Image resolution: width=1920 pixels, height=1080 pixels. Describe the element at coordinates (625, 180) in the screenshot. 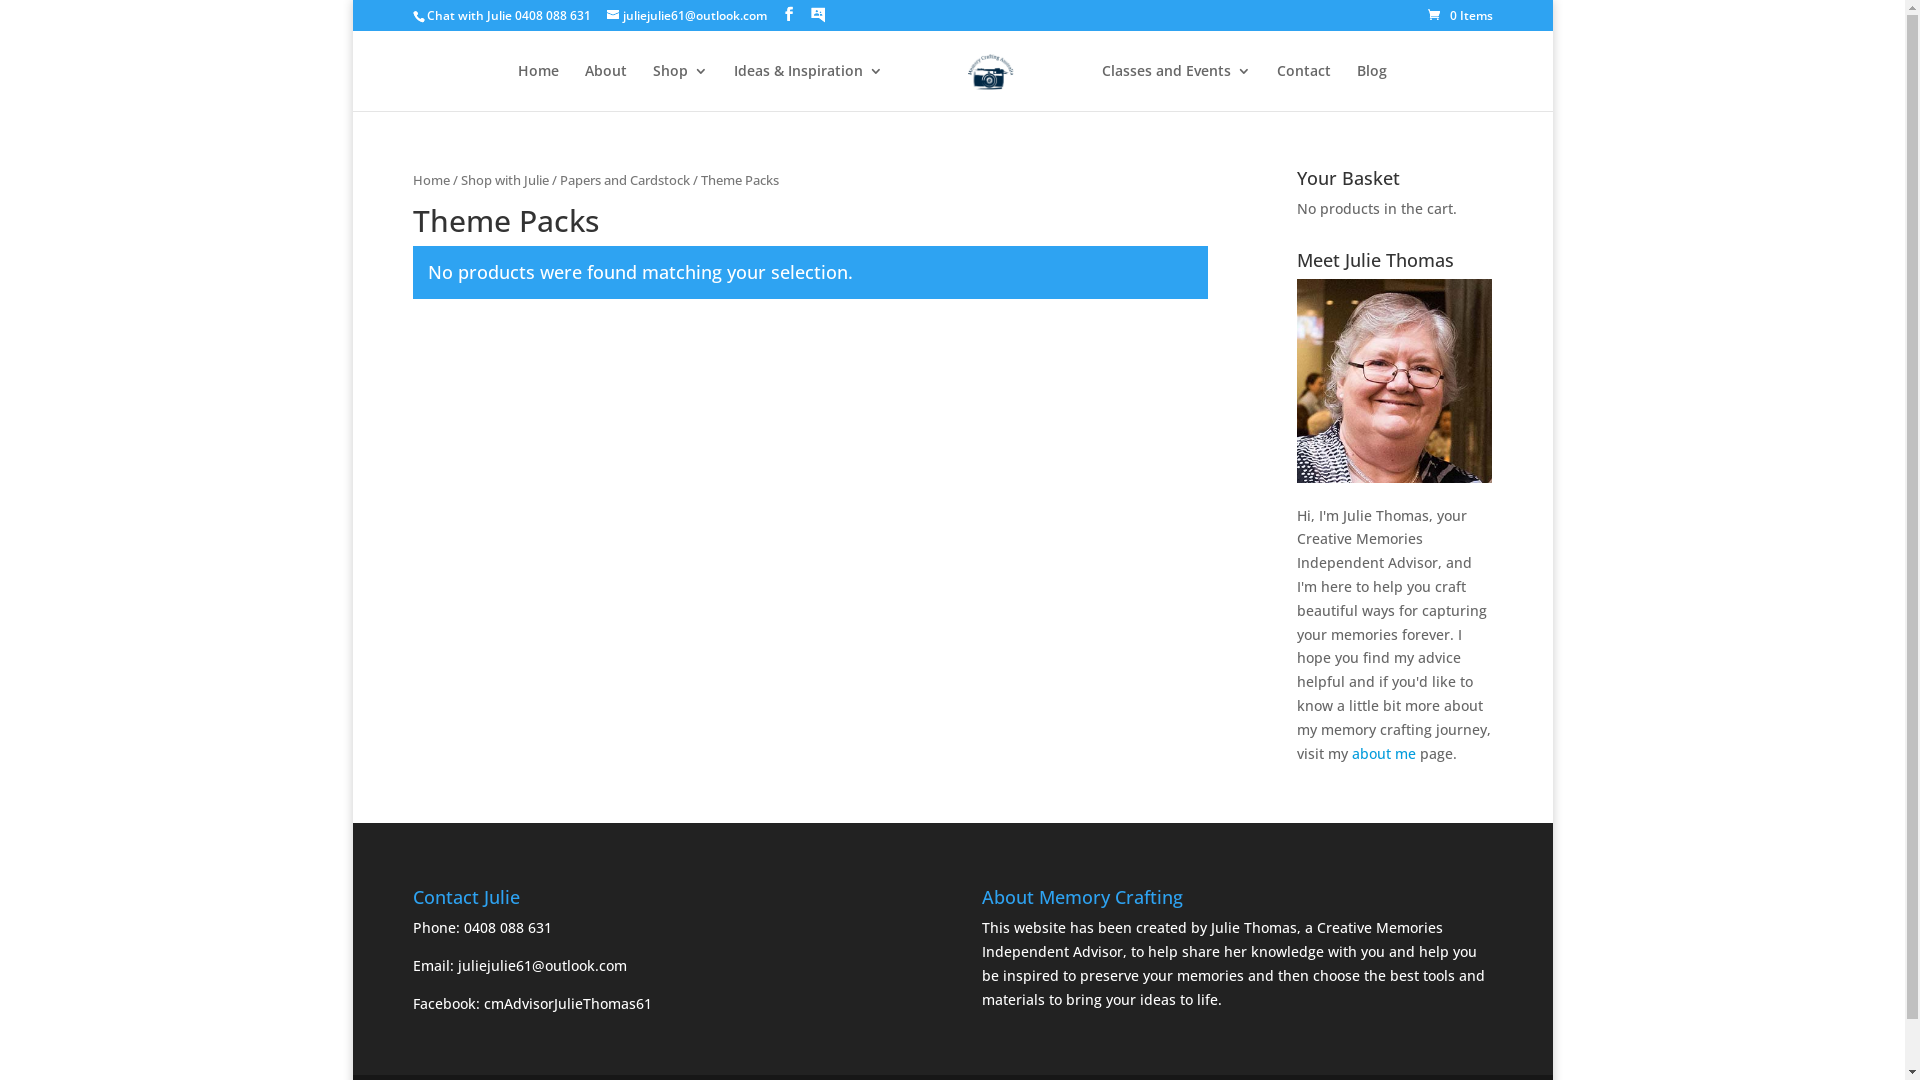

I see `Papers and Cardstock` at that location.